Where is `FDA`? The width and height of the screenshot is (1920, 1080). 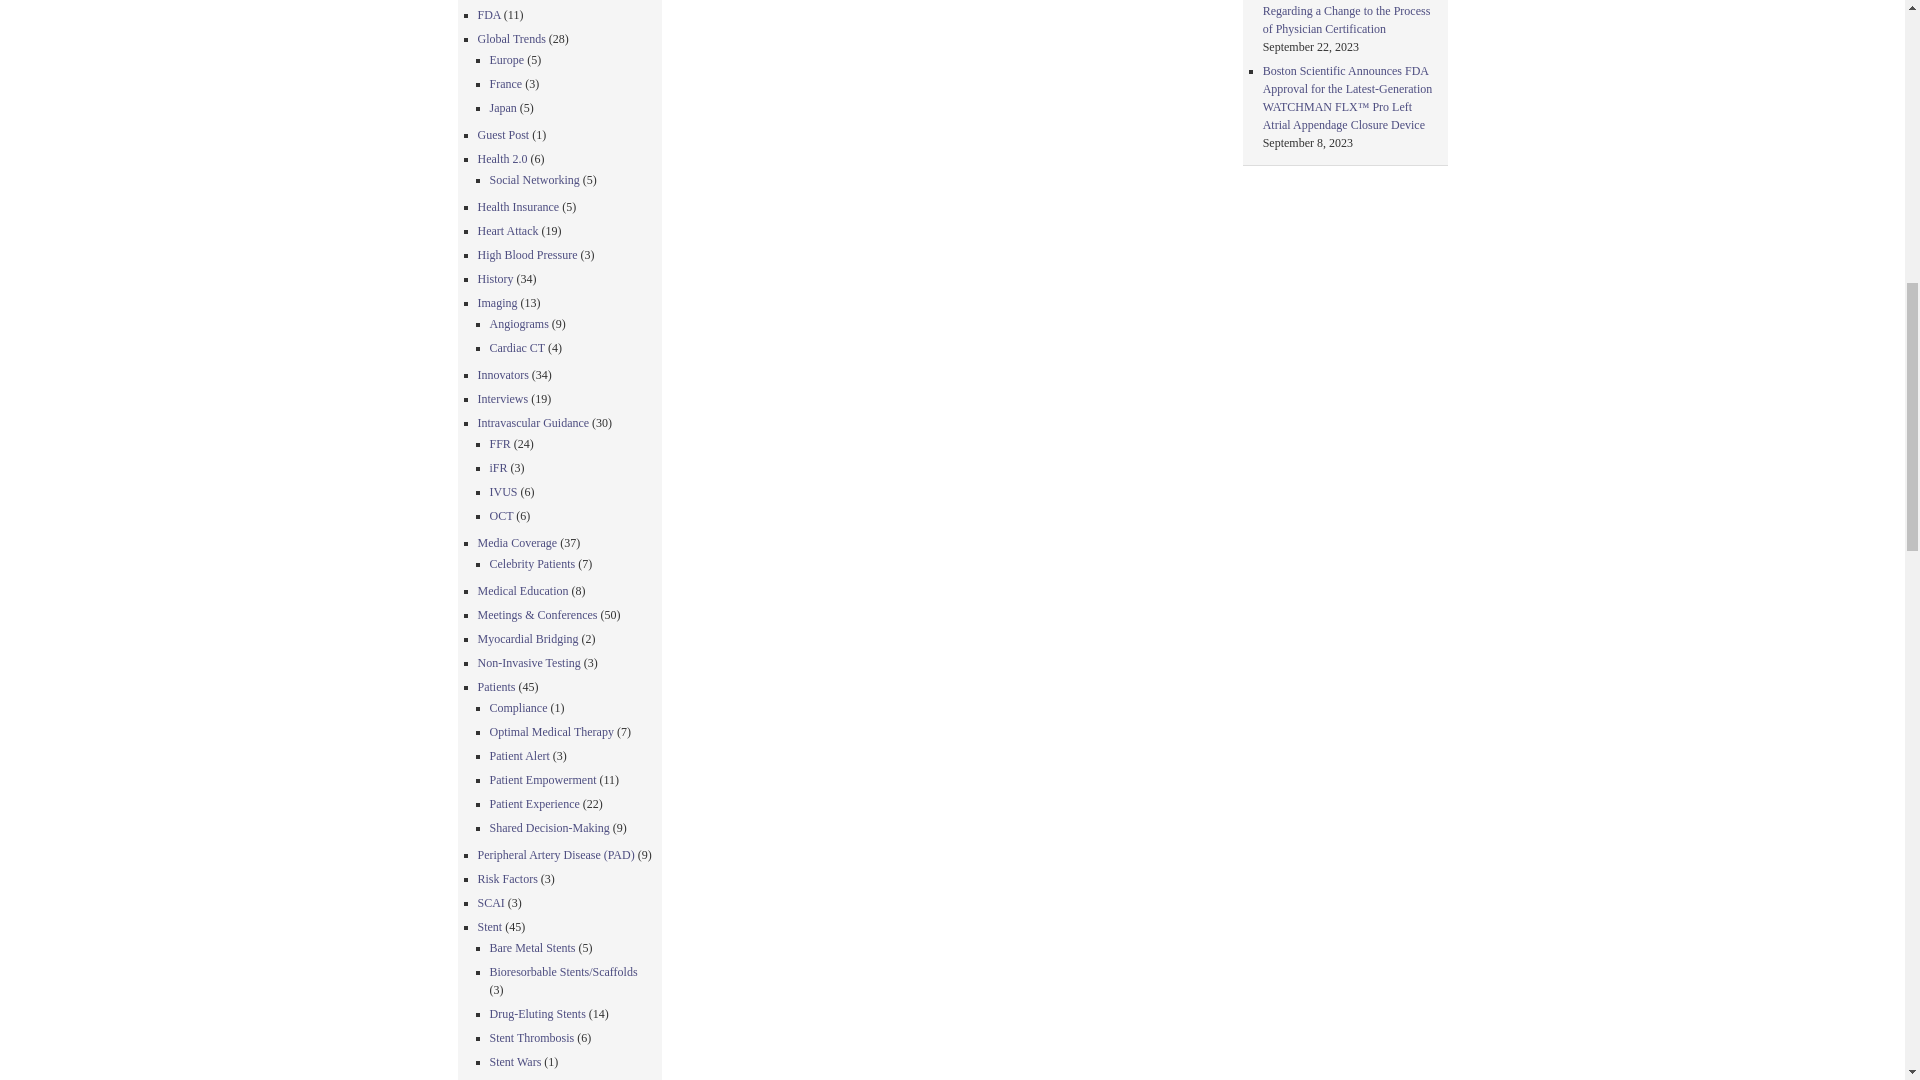 FDA is located at coordinates (490, 14).